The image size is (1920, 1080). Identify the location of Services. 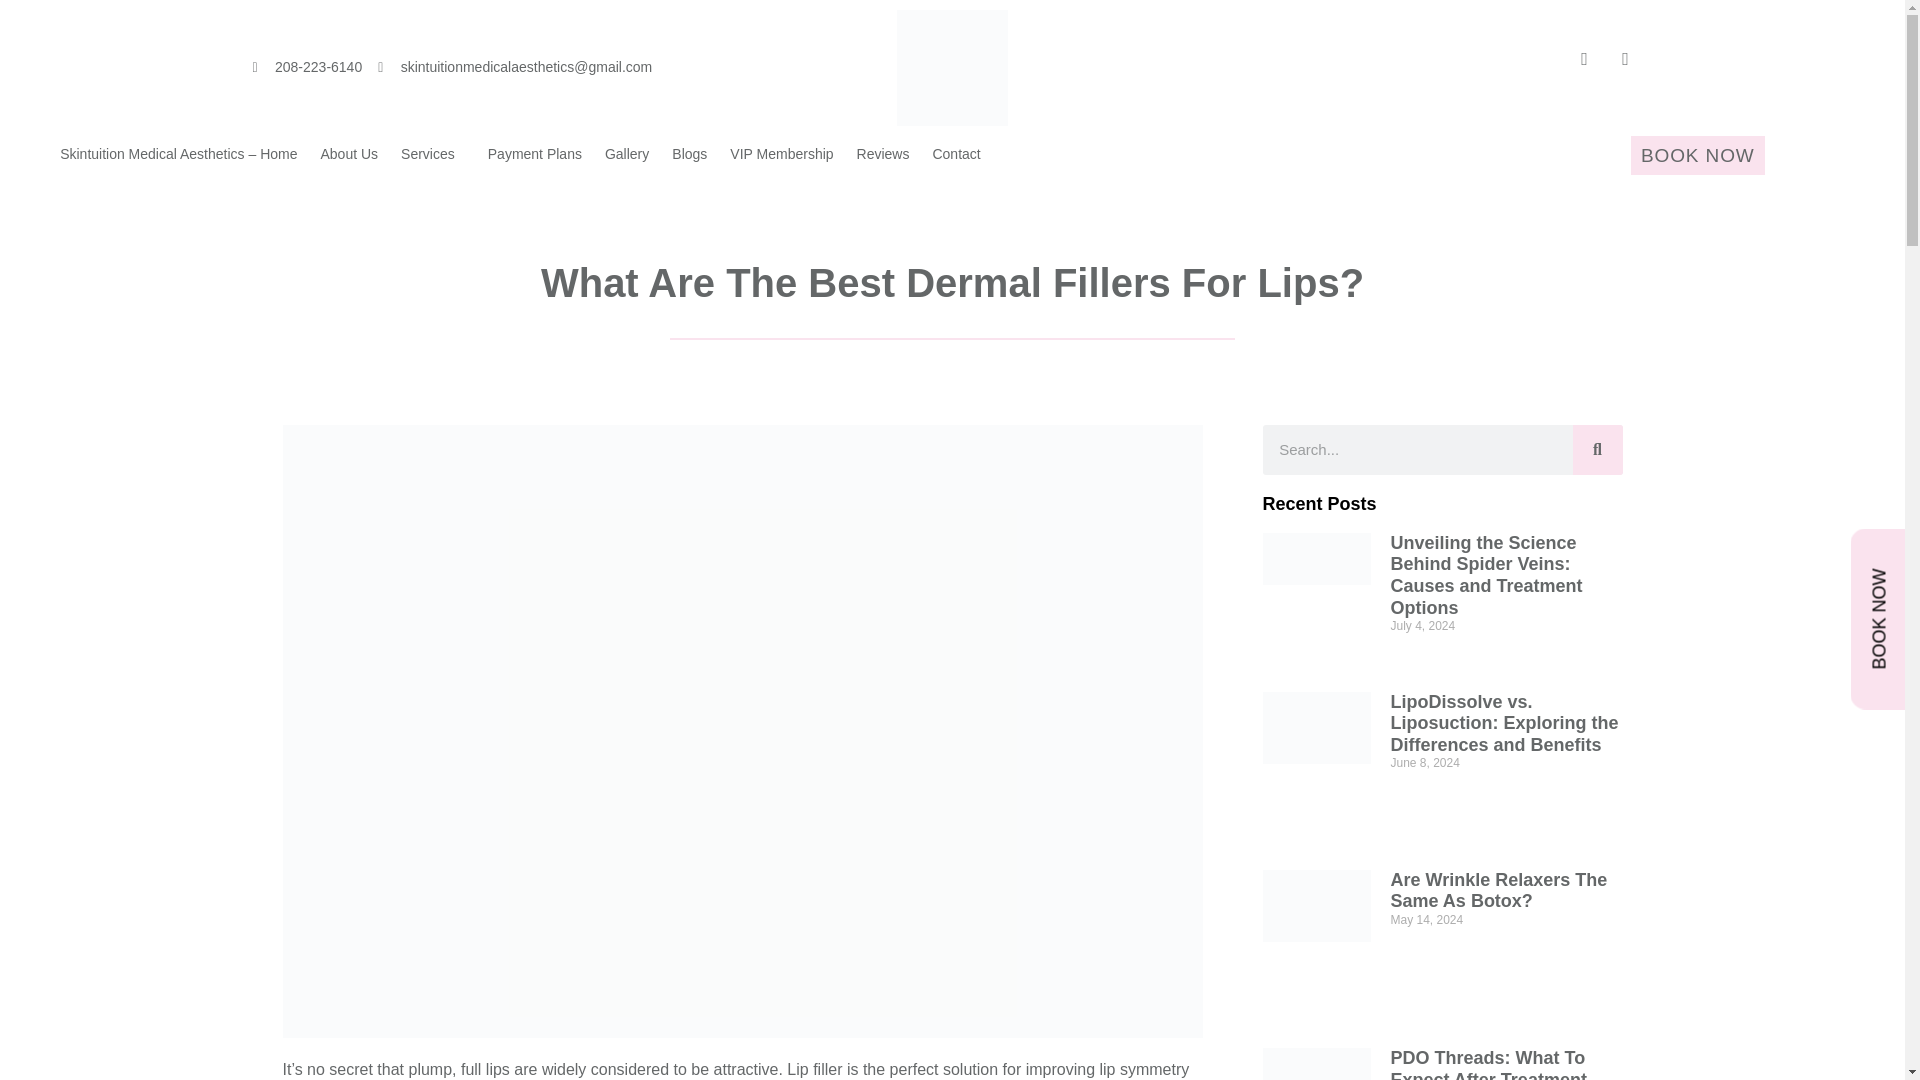
(432, 154).